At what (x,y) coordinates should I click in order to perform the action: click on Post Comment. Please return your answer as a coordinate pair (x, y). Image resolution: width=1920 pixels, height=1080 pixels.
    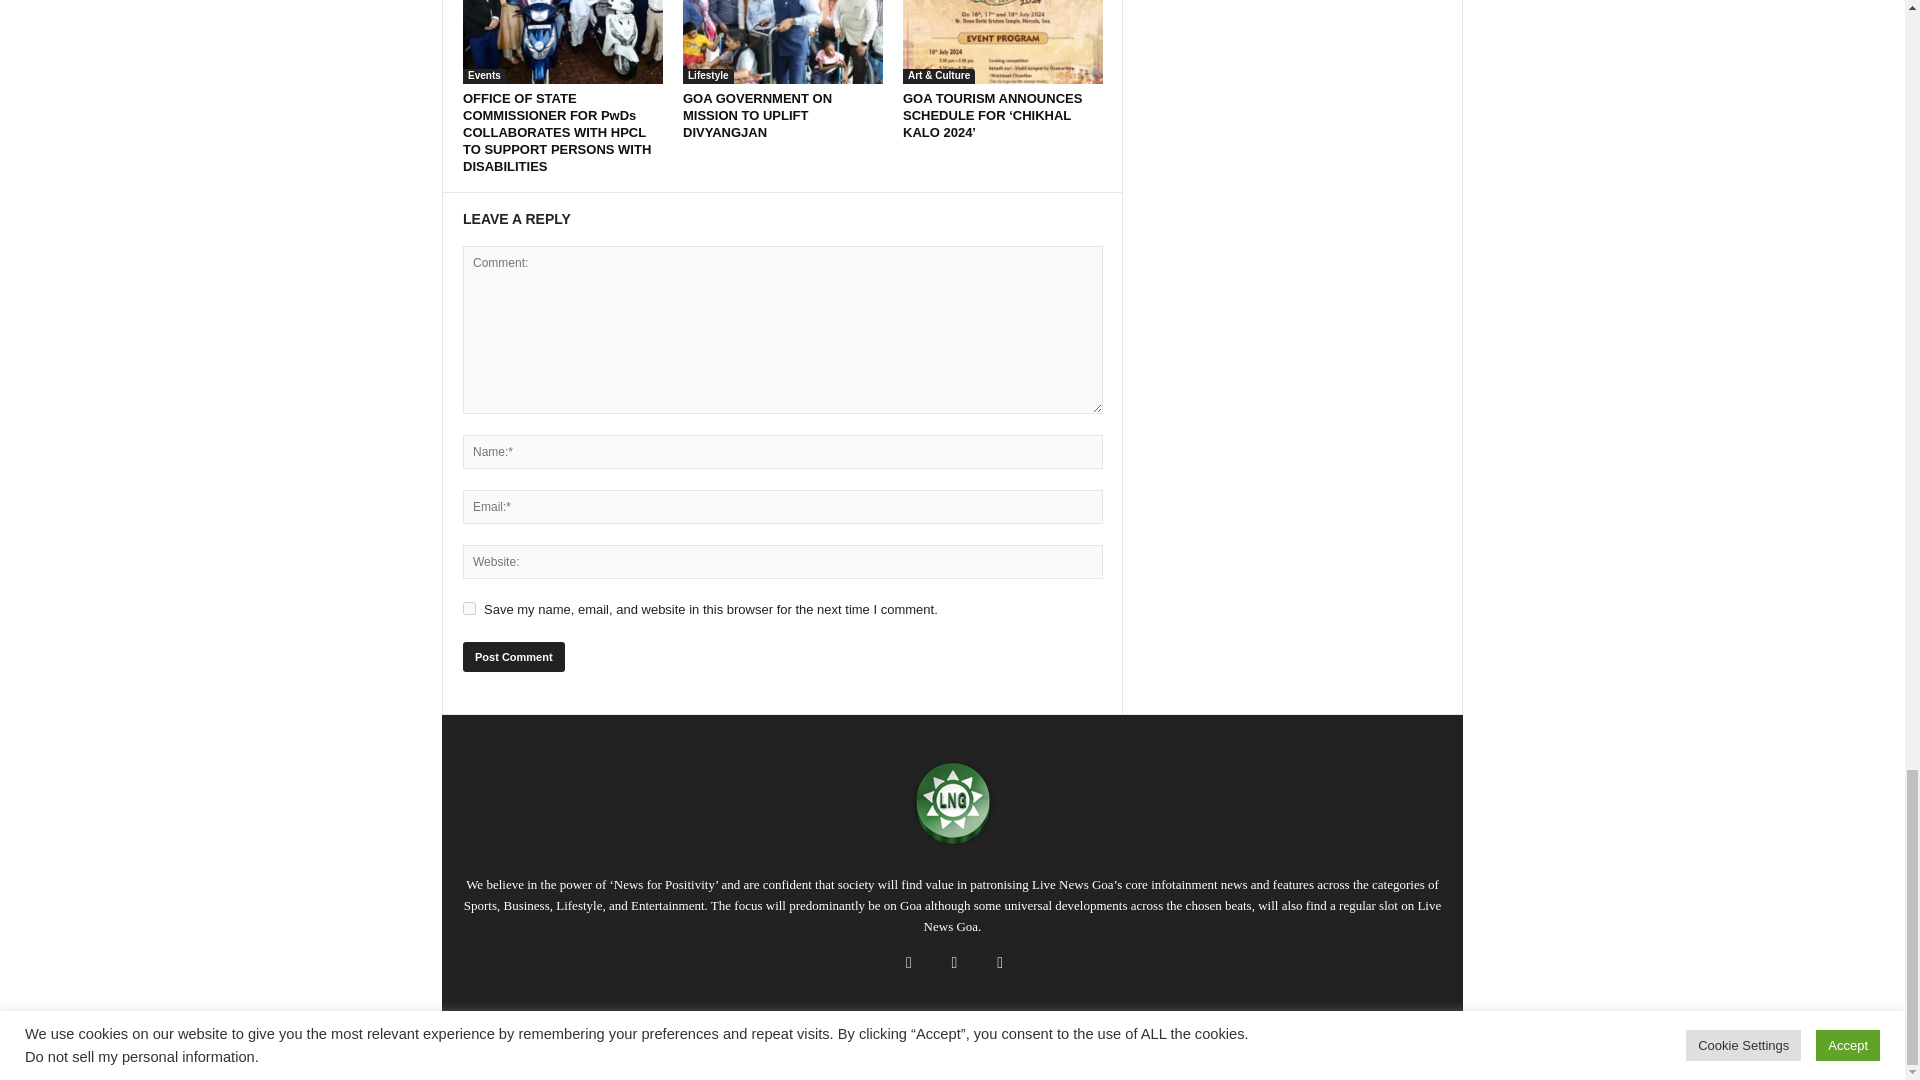
    Looking at the image, I should click on (513, 656).